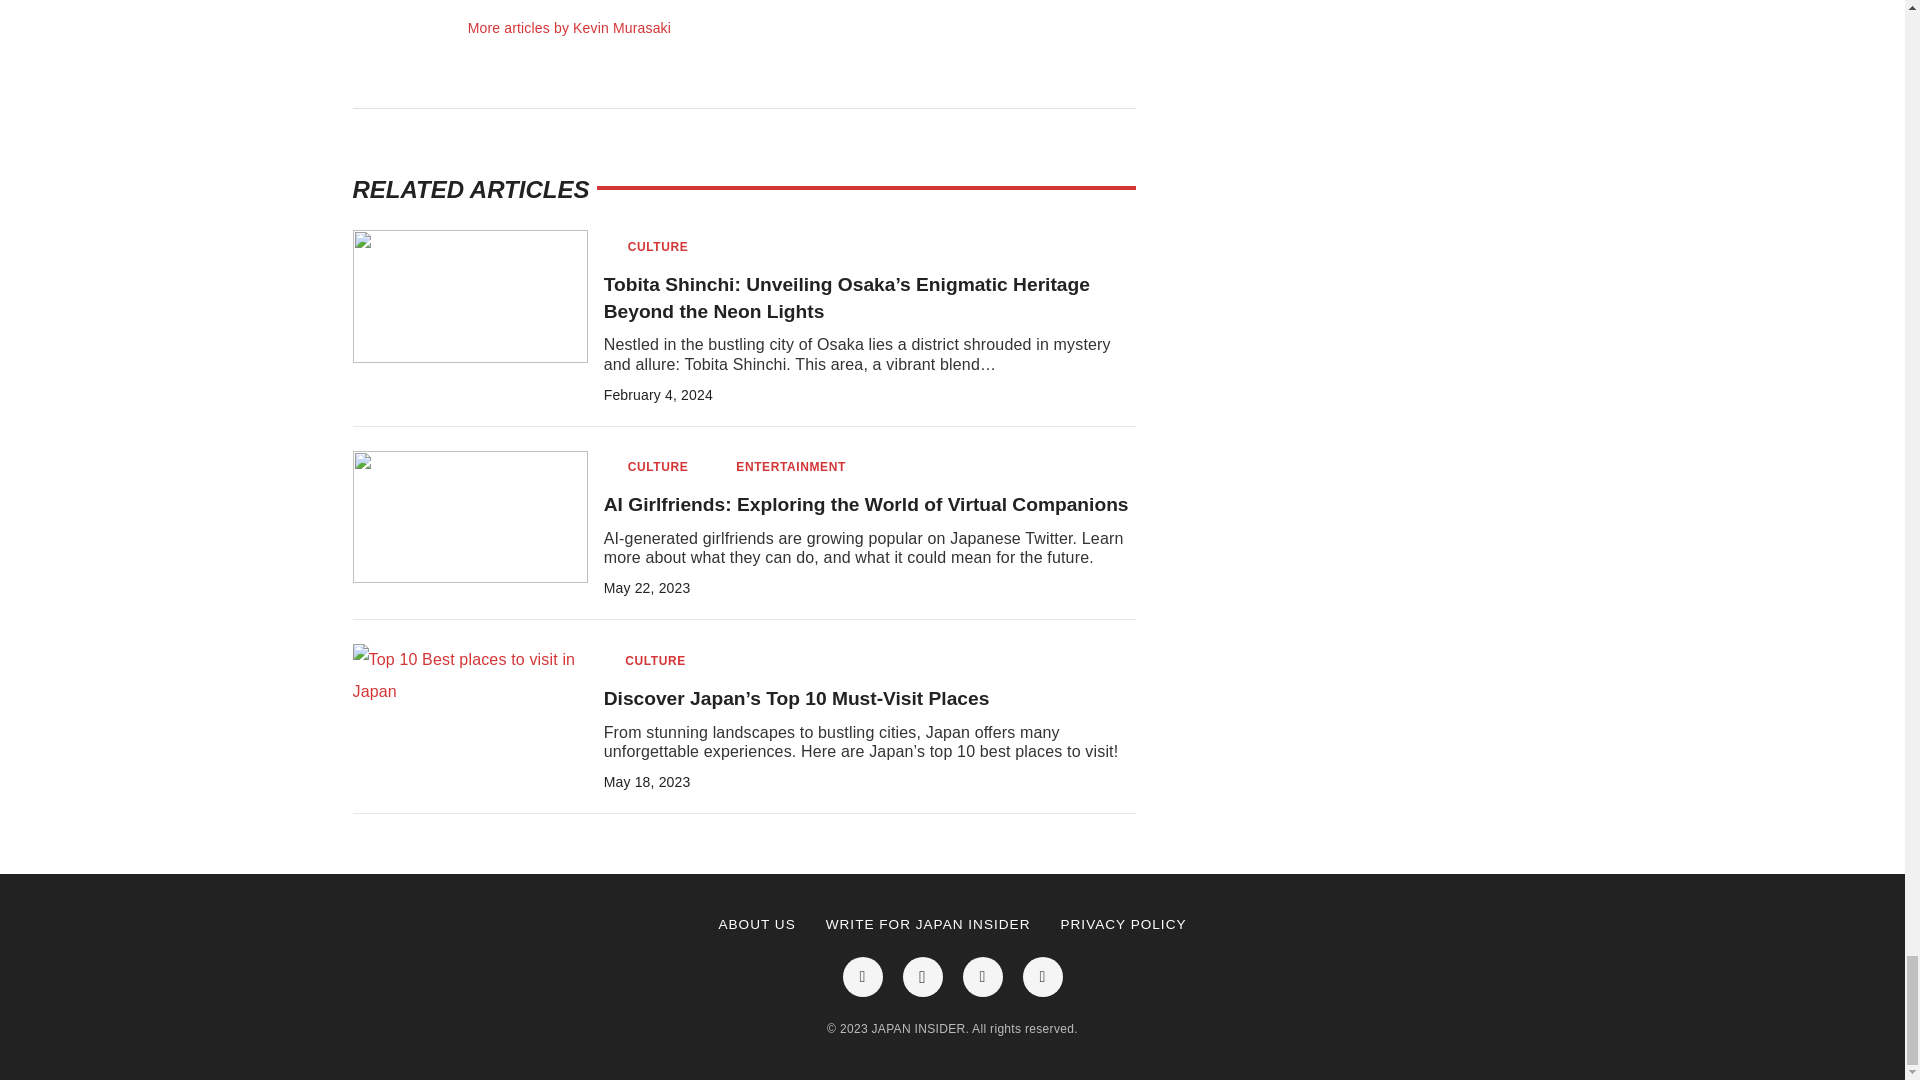 The height and width of the screenshot is (1080, 1920). Describe the element at coordinates (862, 976) in the screenshot. I see `Facebook` at that location.